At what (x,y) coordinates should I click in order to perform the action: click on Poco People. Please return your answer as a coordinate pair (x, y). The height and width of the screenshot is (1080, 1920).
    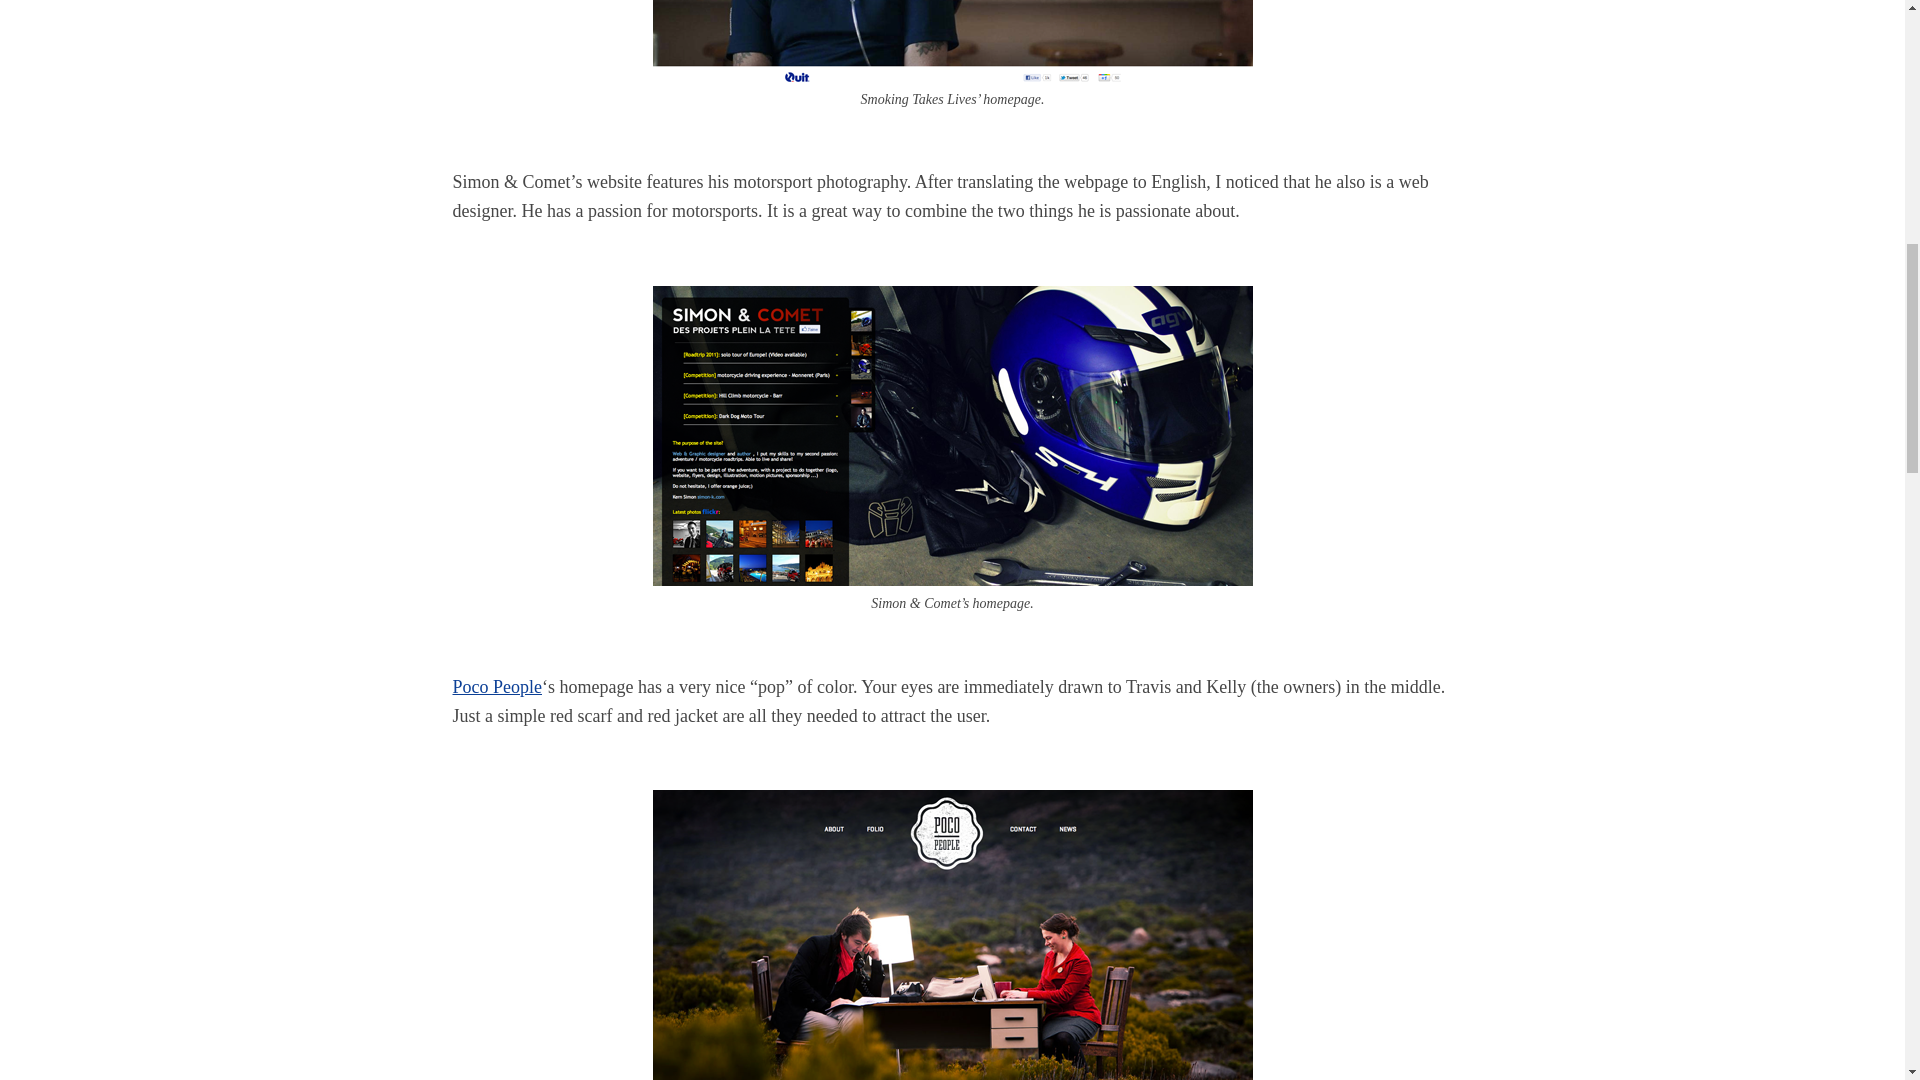
    Looking at the image, I should click on (496, 686).